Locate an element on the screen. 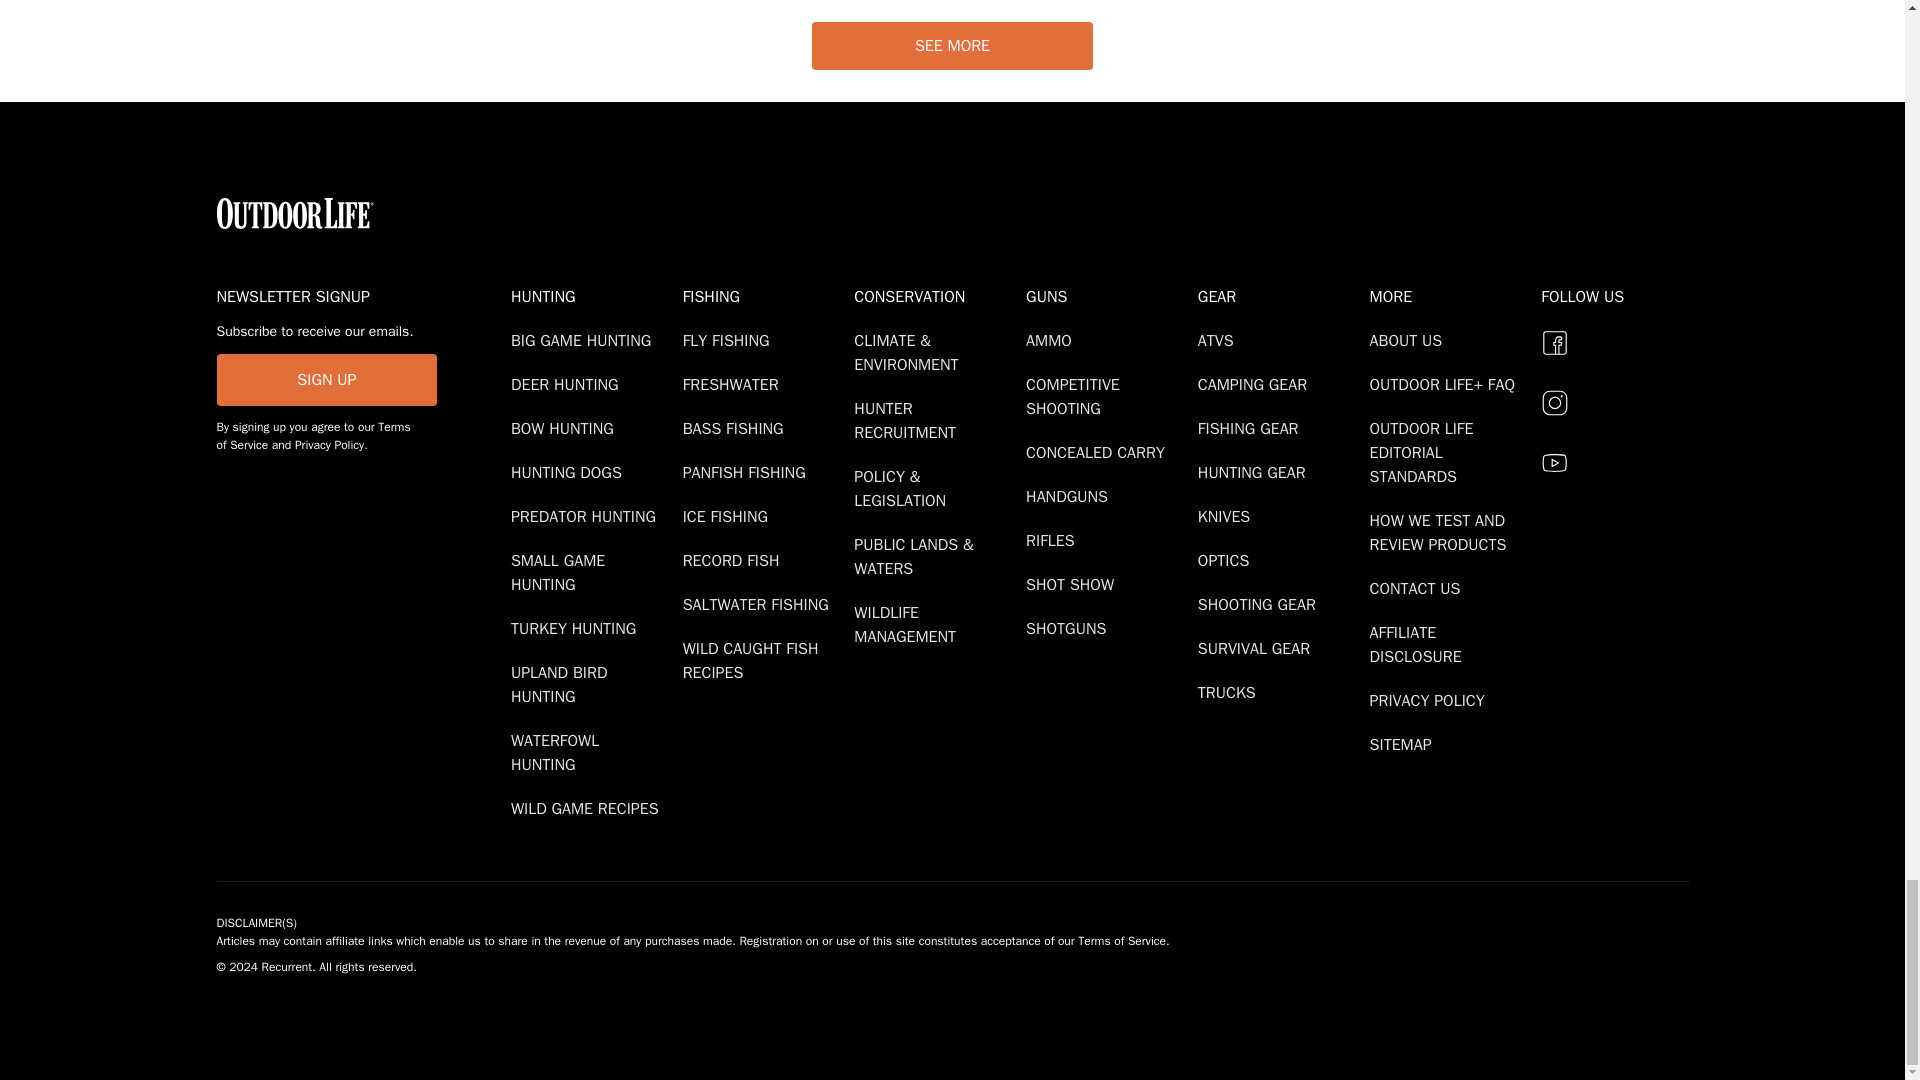  Deer Hunting is located at coordinates (568, 384).